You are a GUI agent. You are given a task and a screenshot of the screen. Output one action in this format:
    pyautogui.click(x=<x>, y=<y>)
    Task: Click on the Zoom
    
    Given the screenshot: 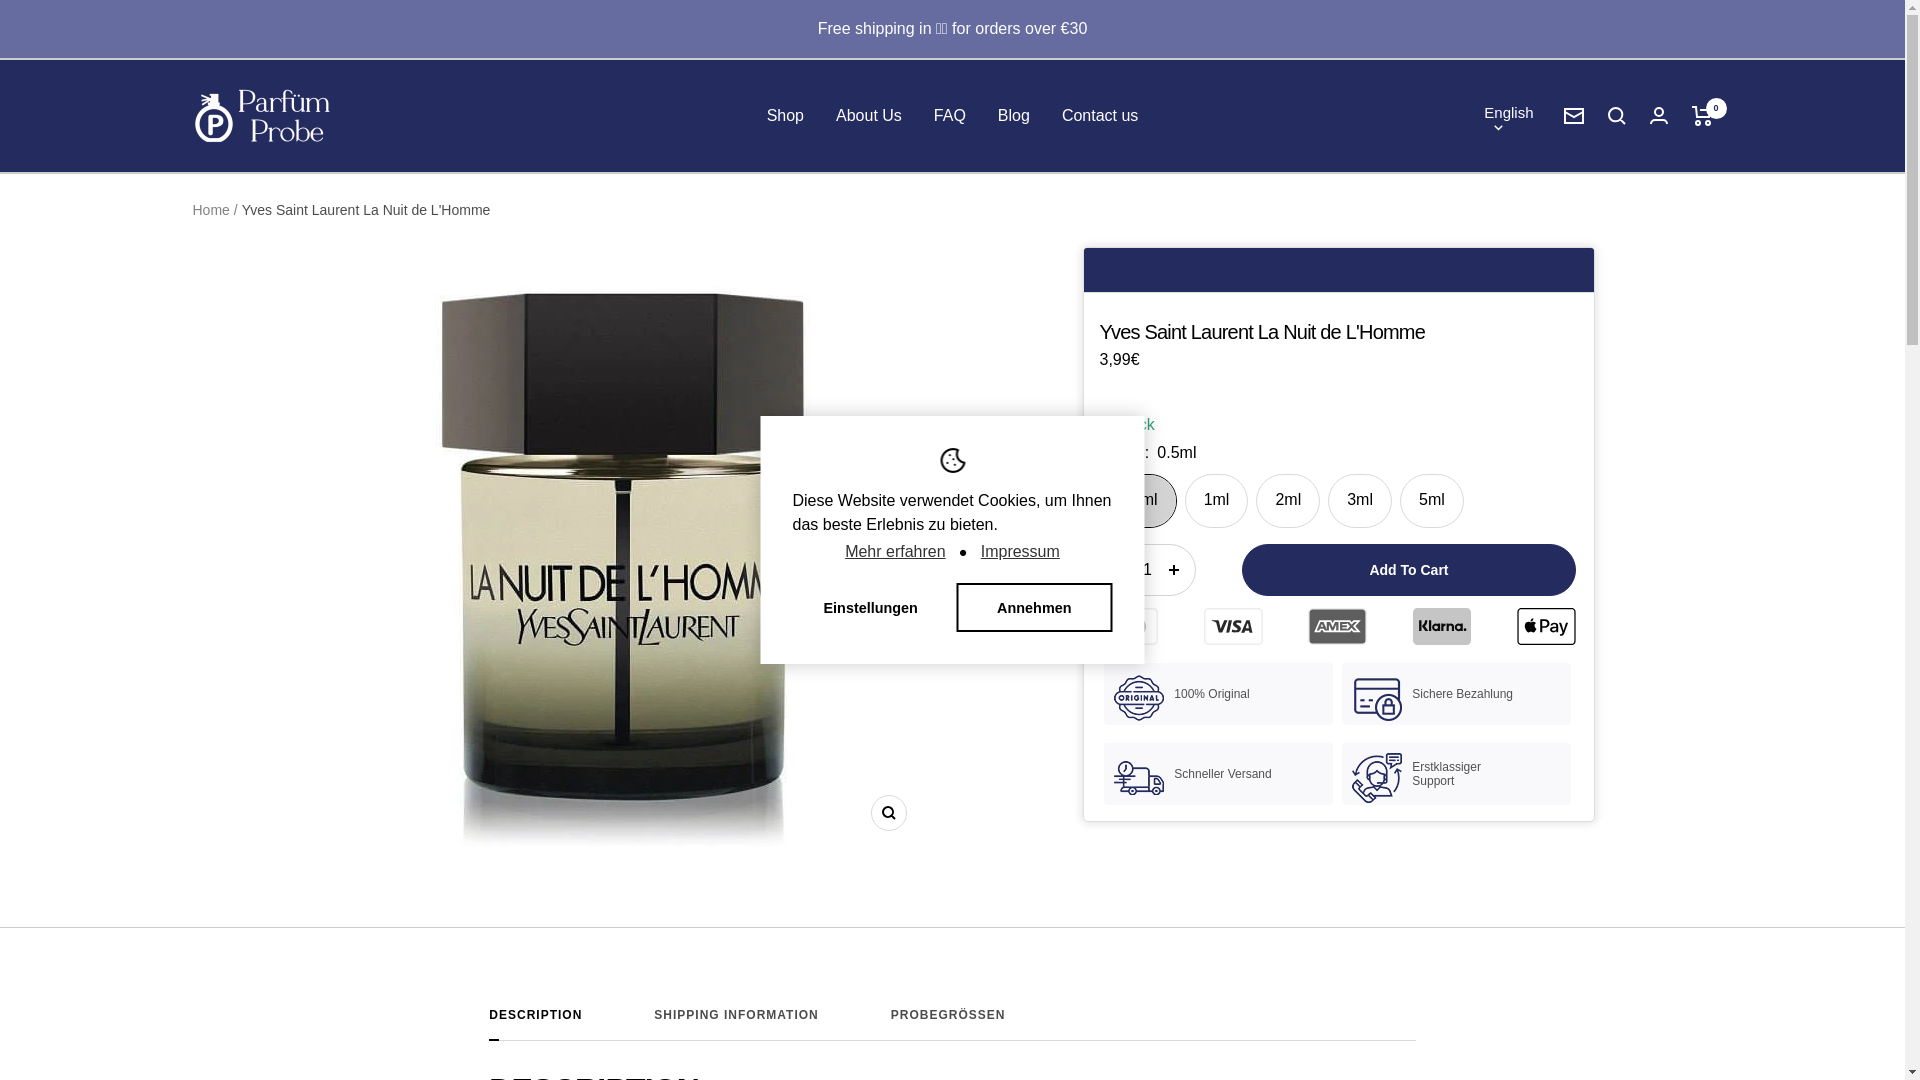 What is the action you would take?
    pyautogui.click(x=888, y=812)
    